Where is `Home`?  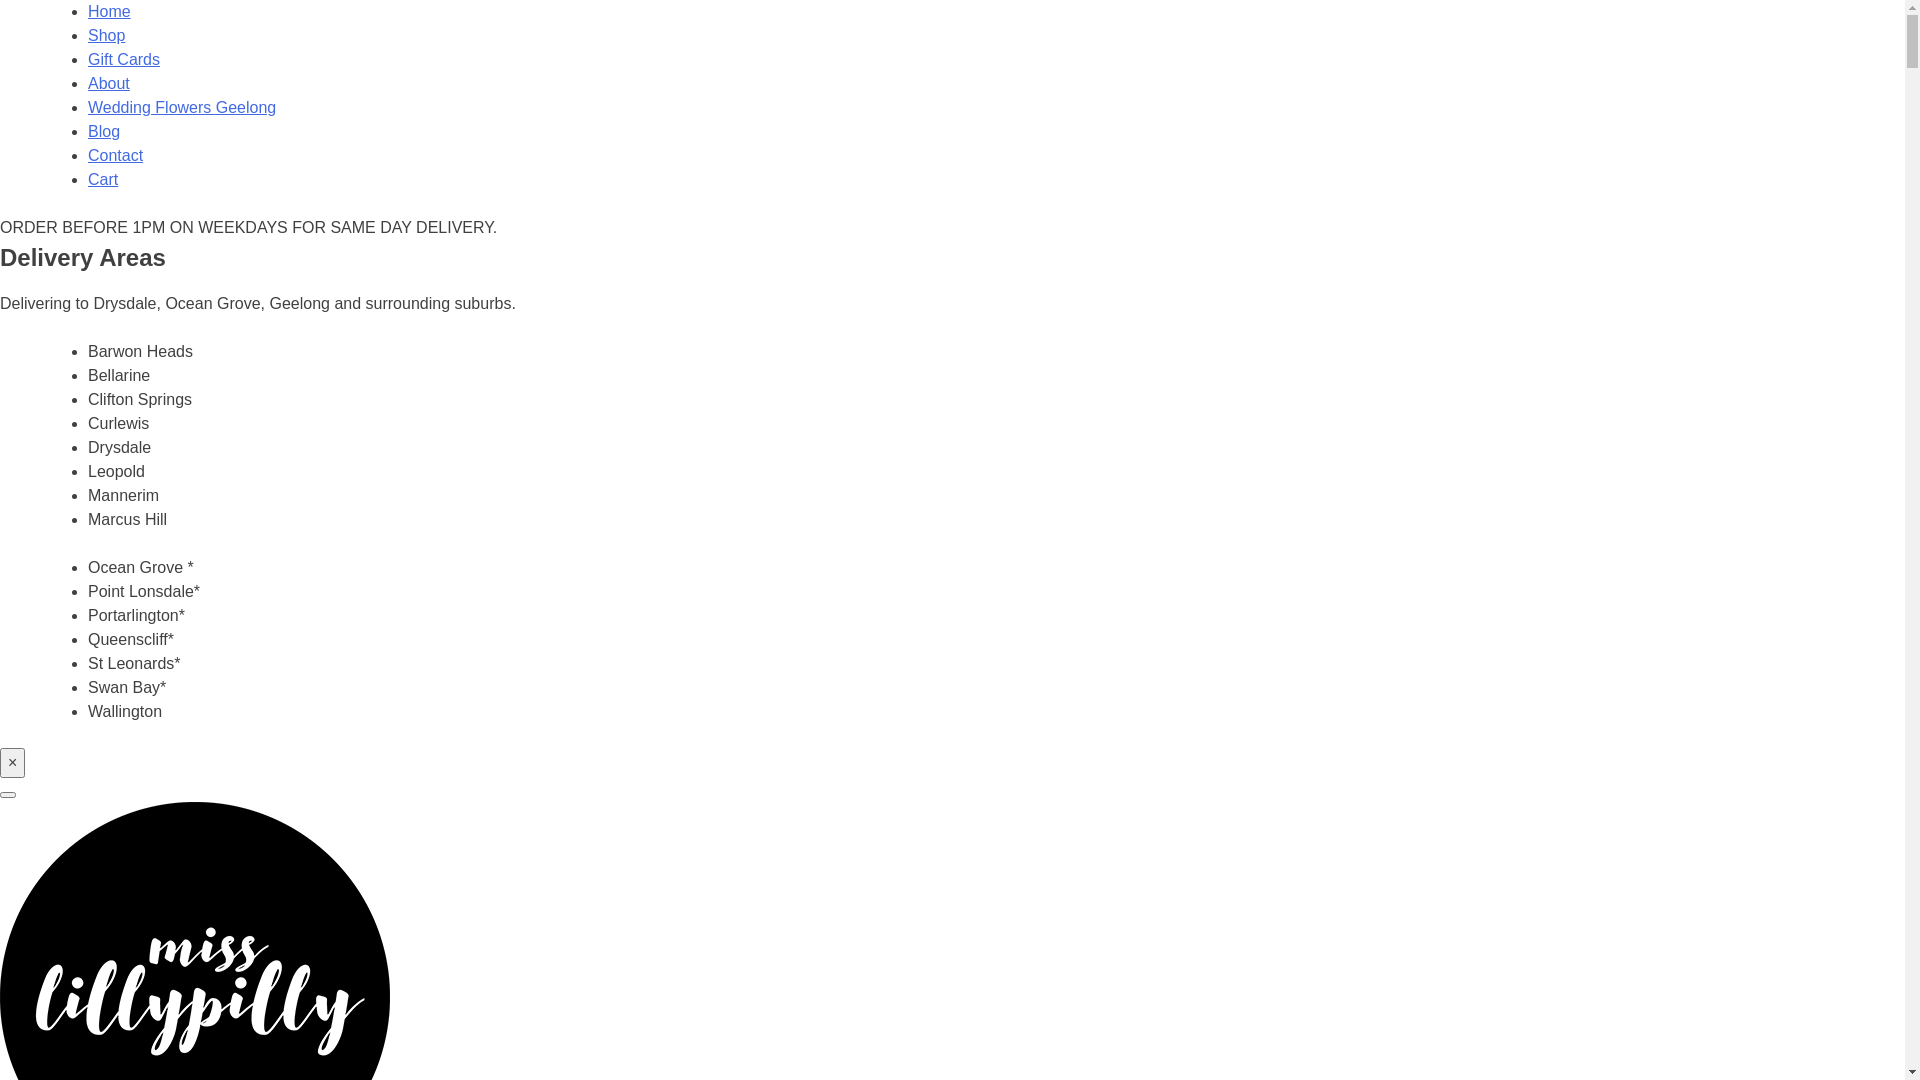 Home is located at coordinates (110, 12).